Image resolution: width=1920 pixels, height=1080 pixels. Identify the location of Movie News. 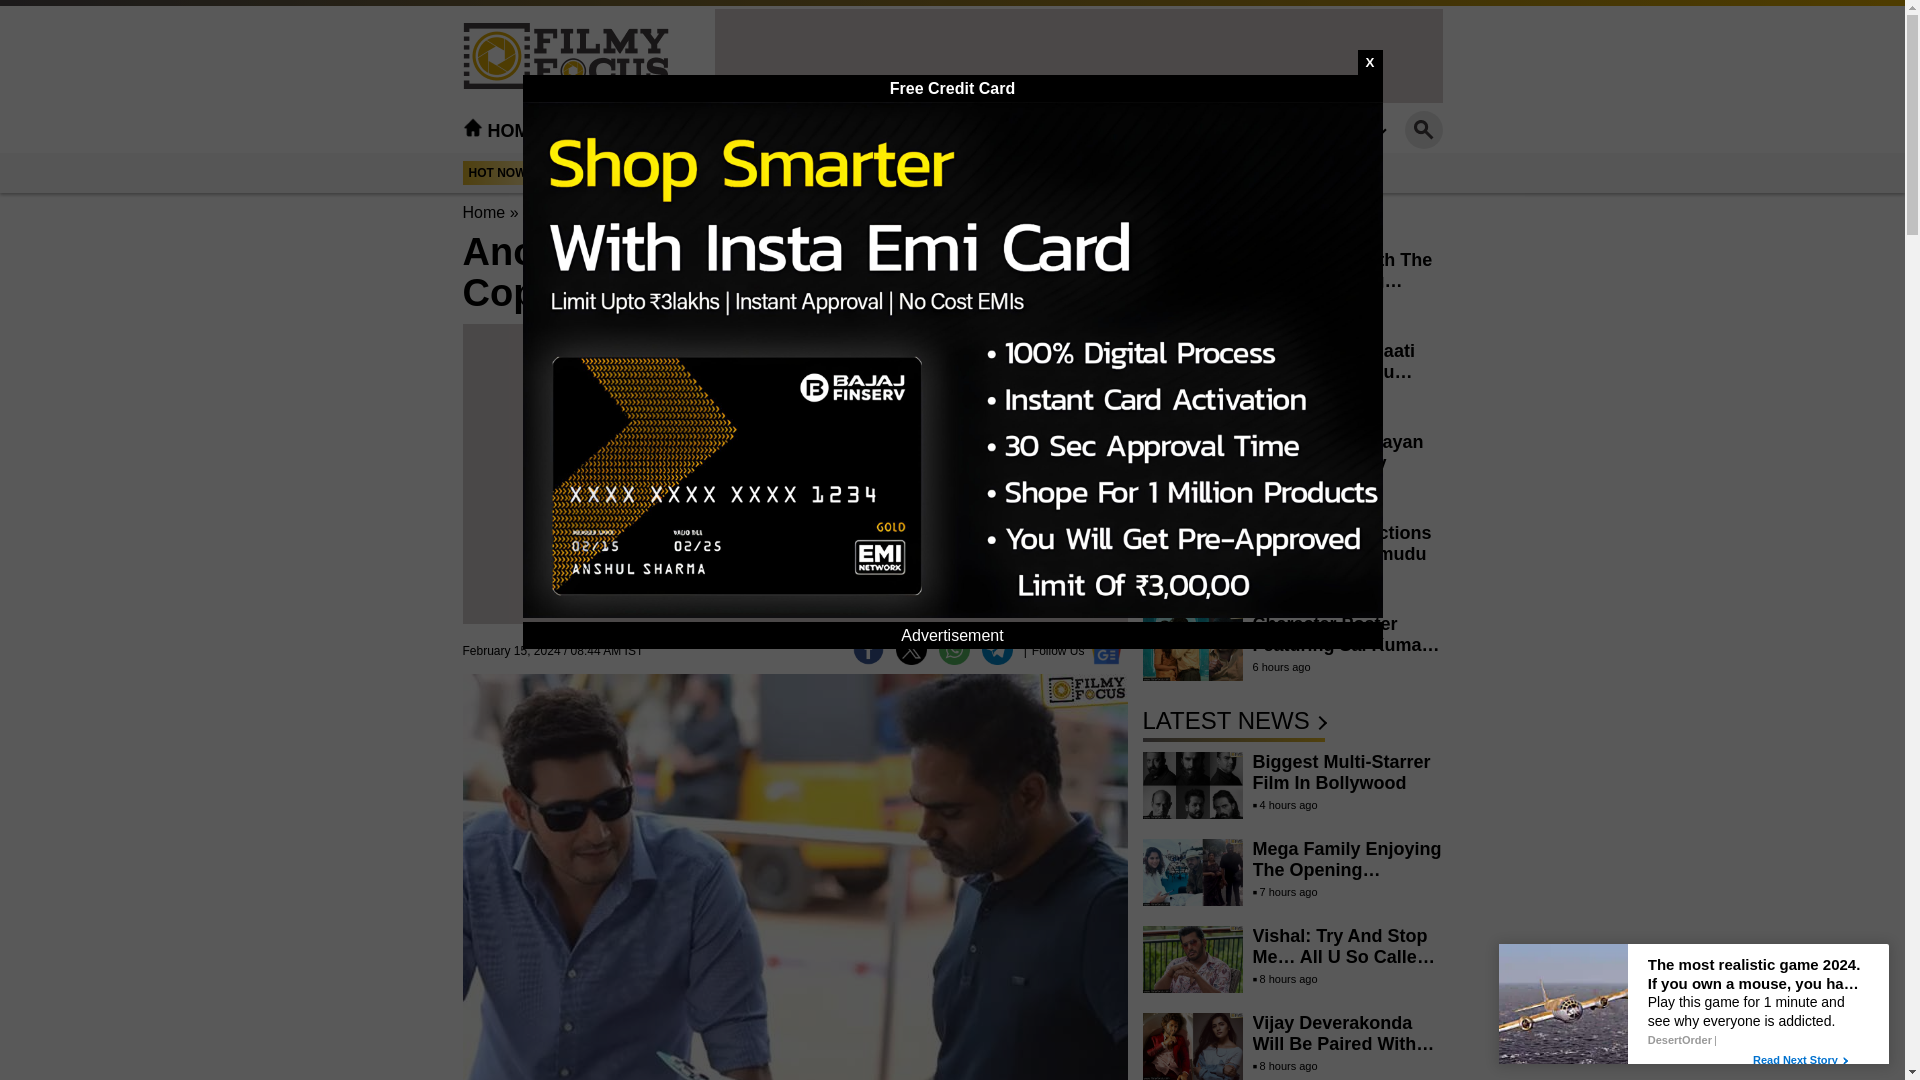
(630, 130).